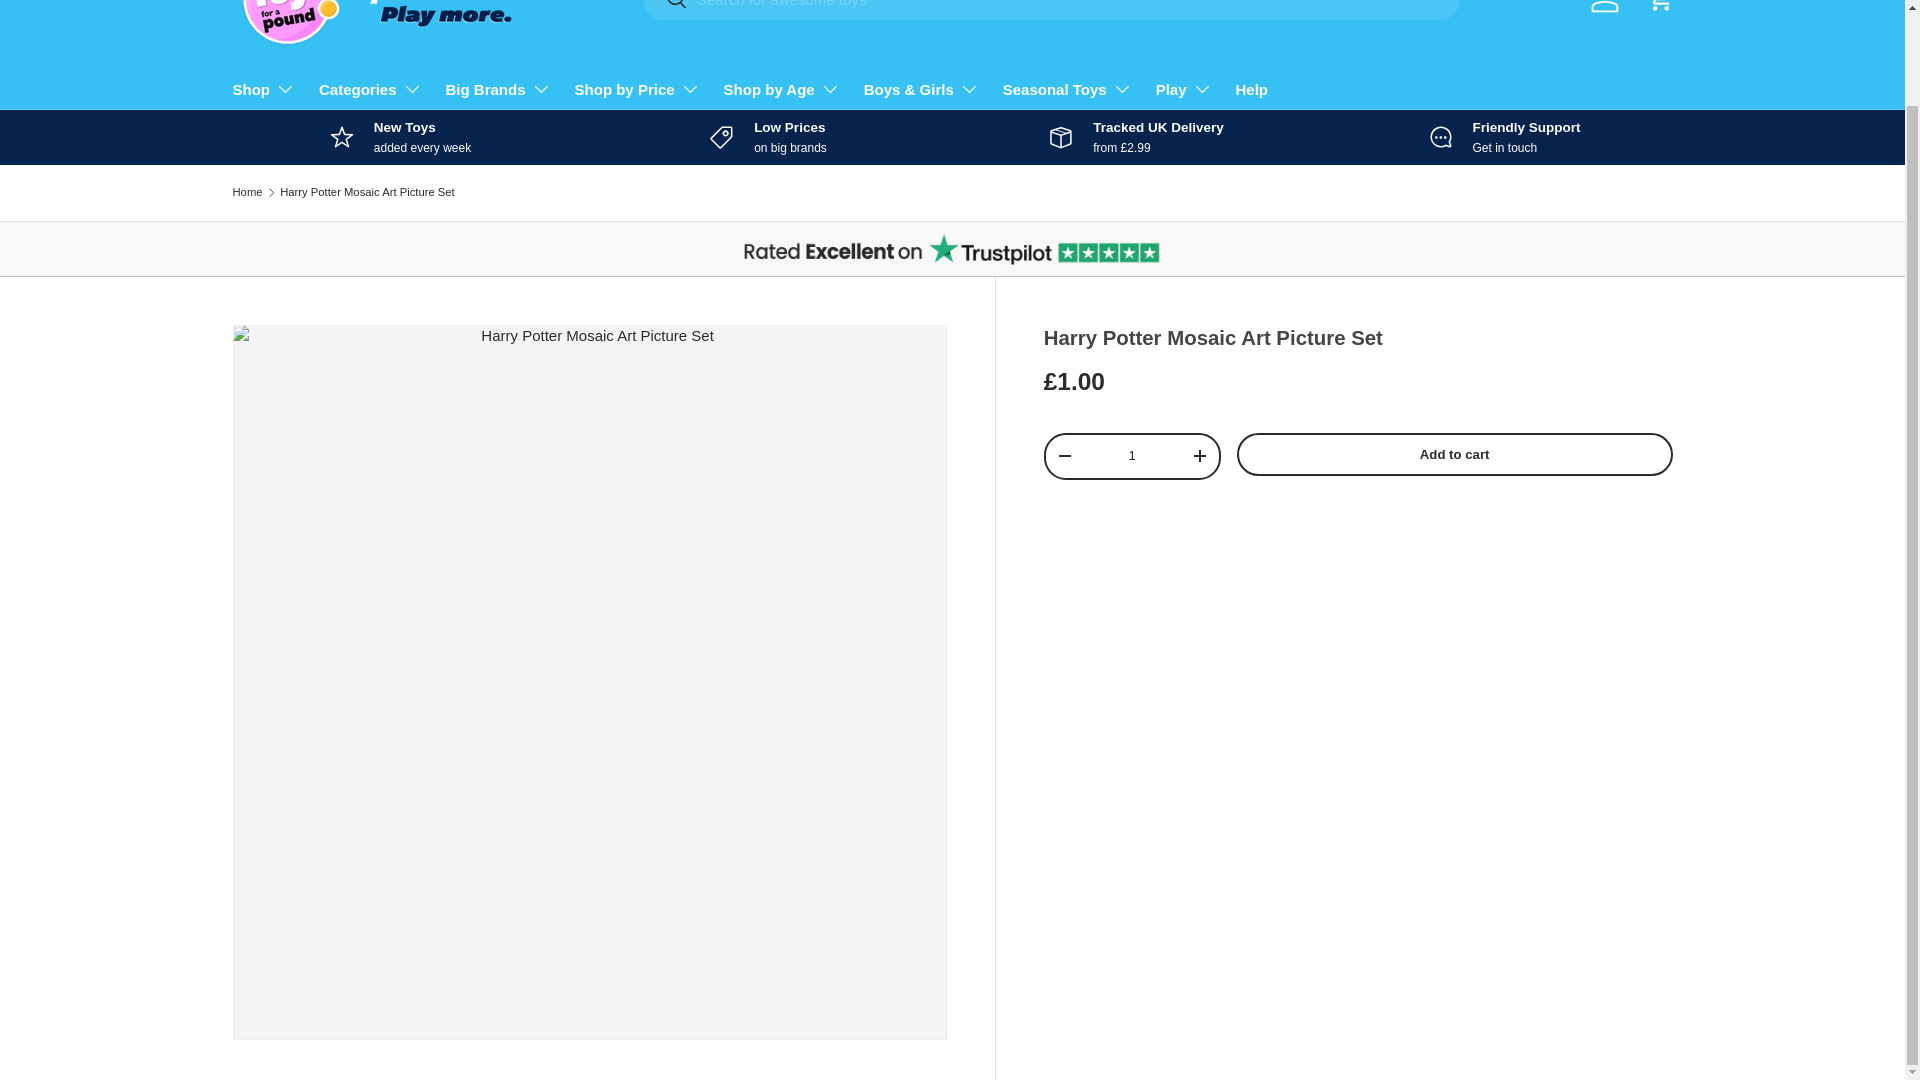  Describe the element at coordinates (1604, 10) in the screenshot. I see `Log in` at that location.